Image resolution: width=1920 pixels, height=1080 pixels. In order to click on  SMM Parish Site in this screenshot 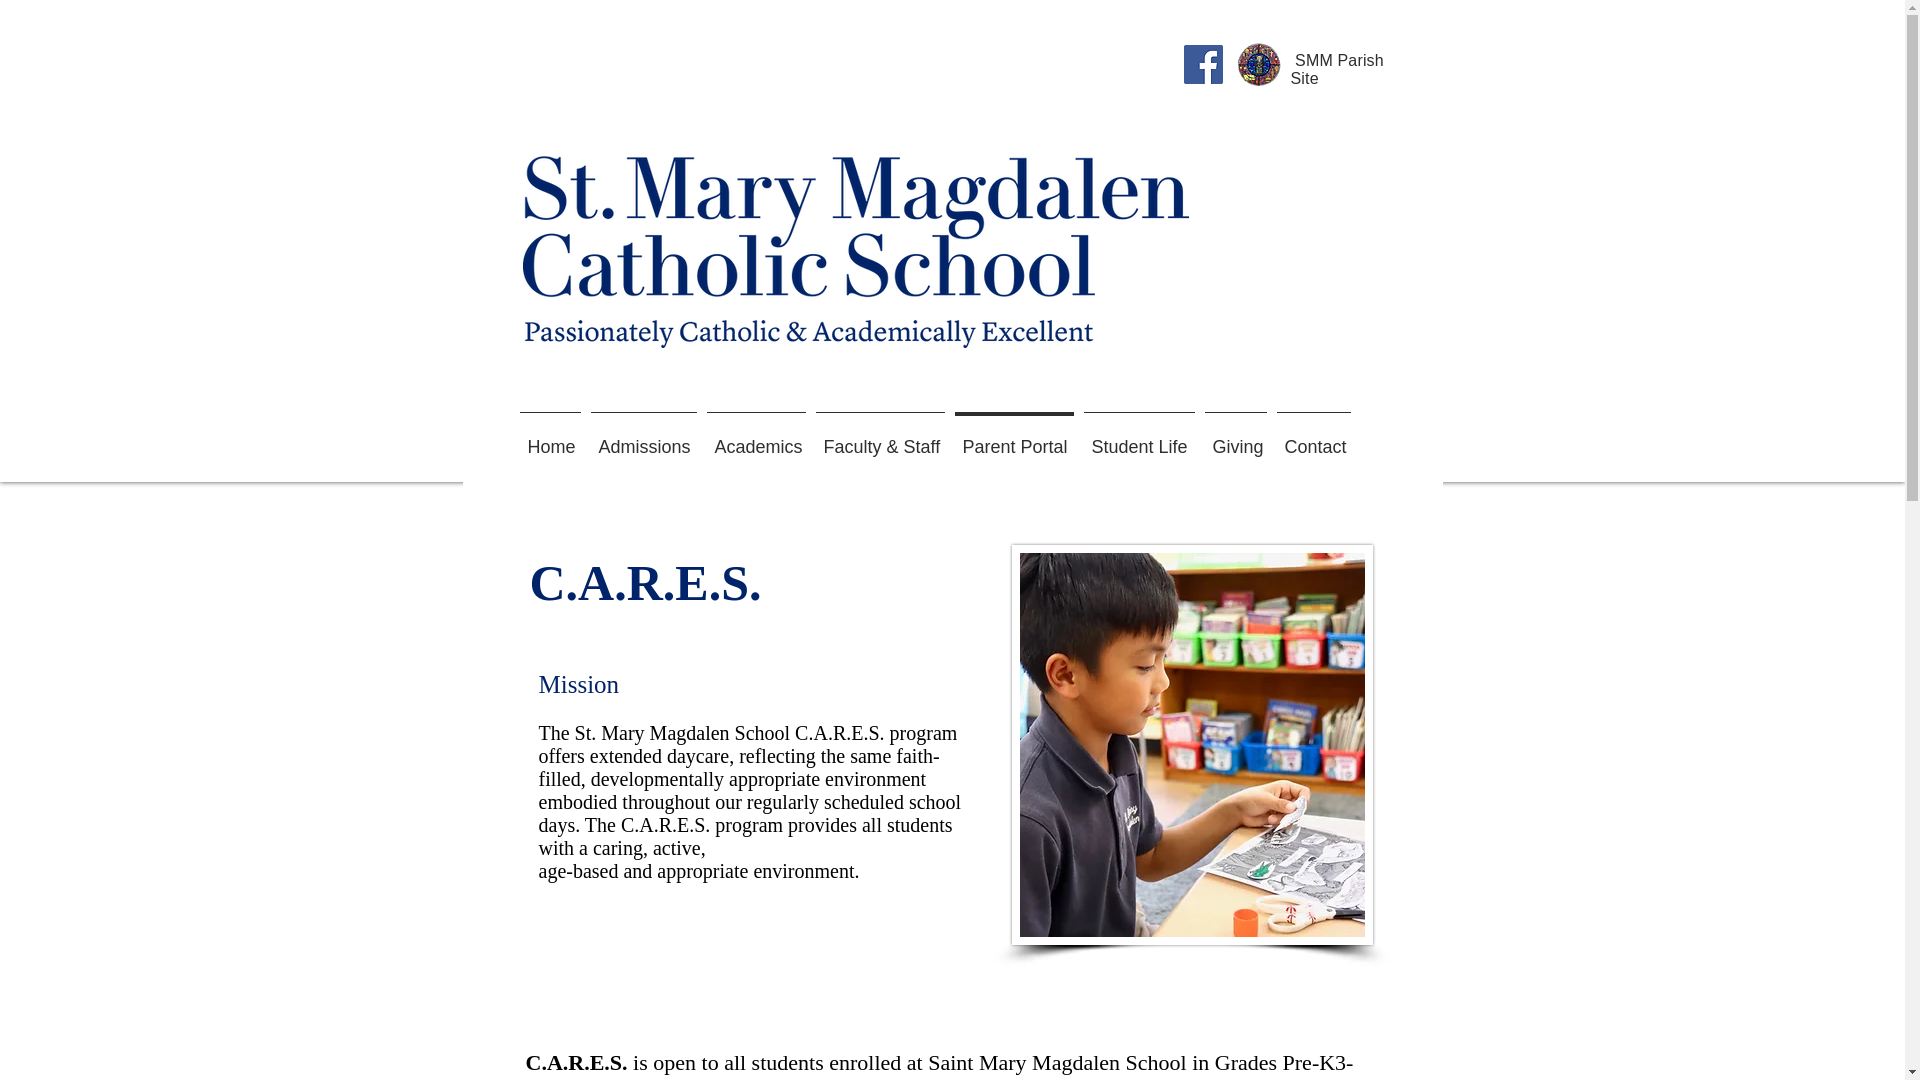, I will do `click(1336, 69)`.